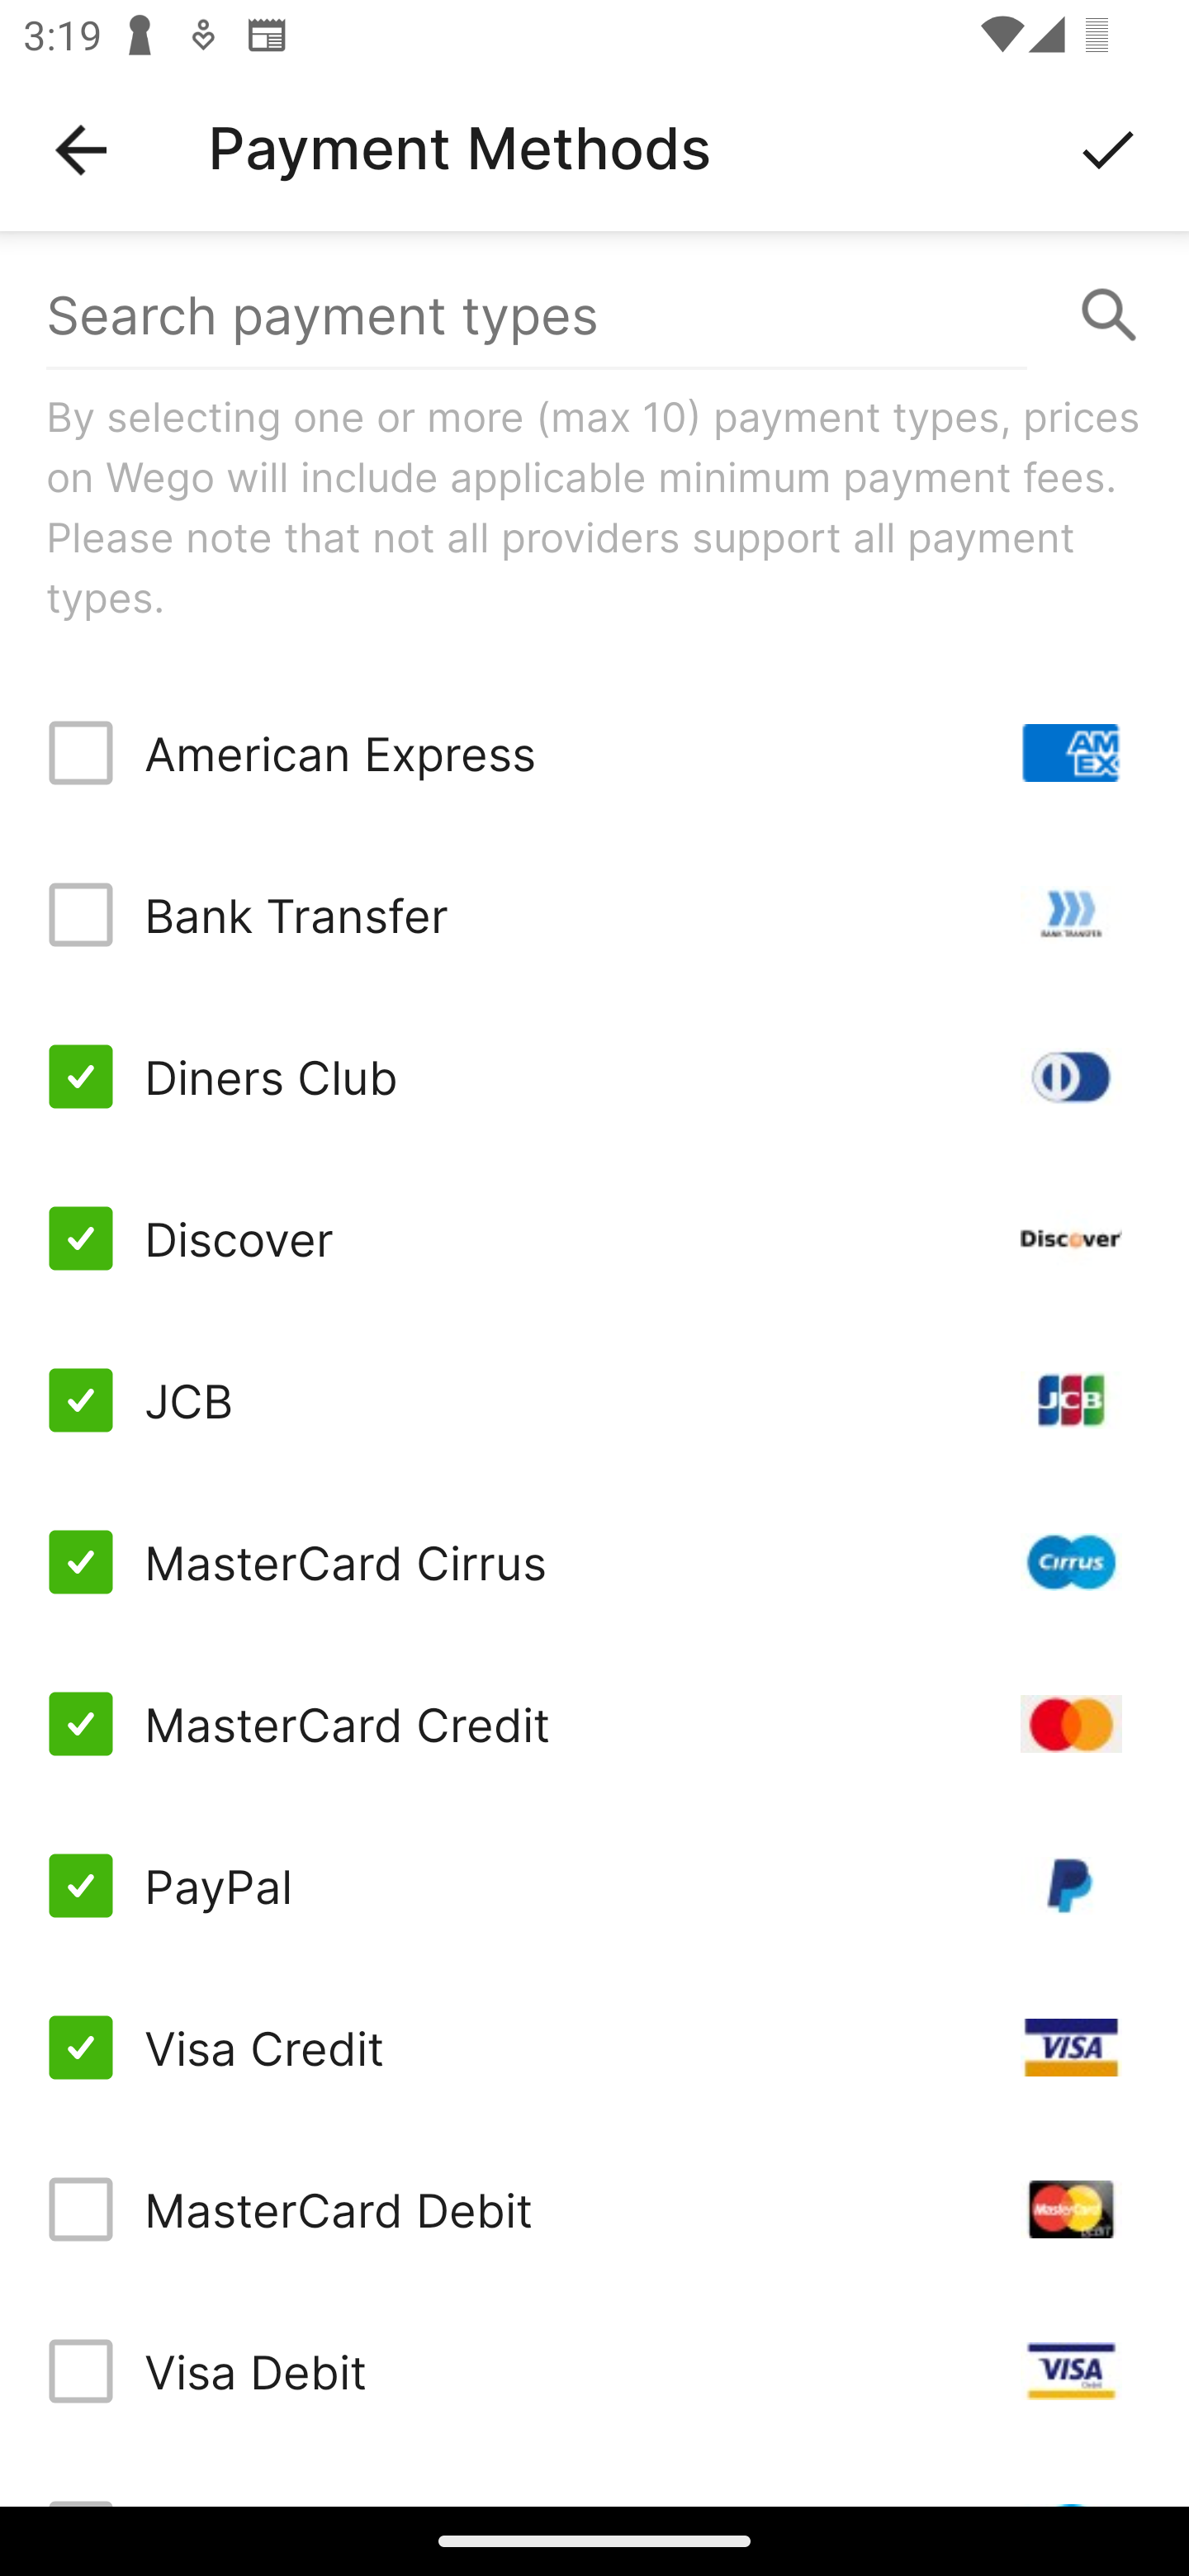 The image size is (1189, 2576). Describe the element at coordinates (594, 1077) in the screenshot. I see `Diners Club` at that location.